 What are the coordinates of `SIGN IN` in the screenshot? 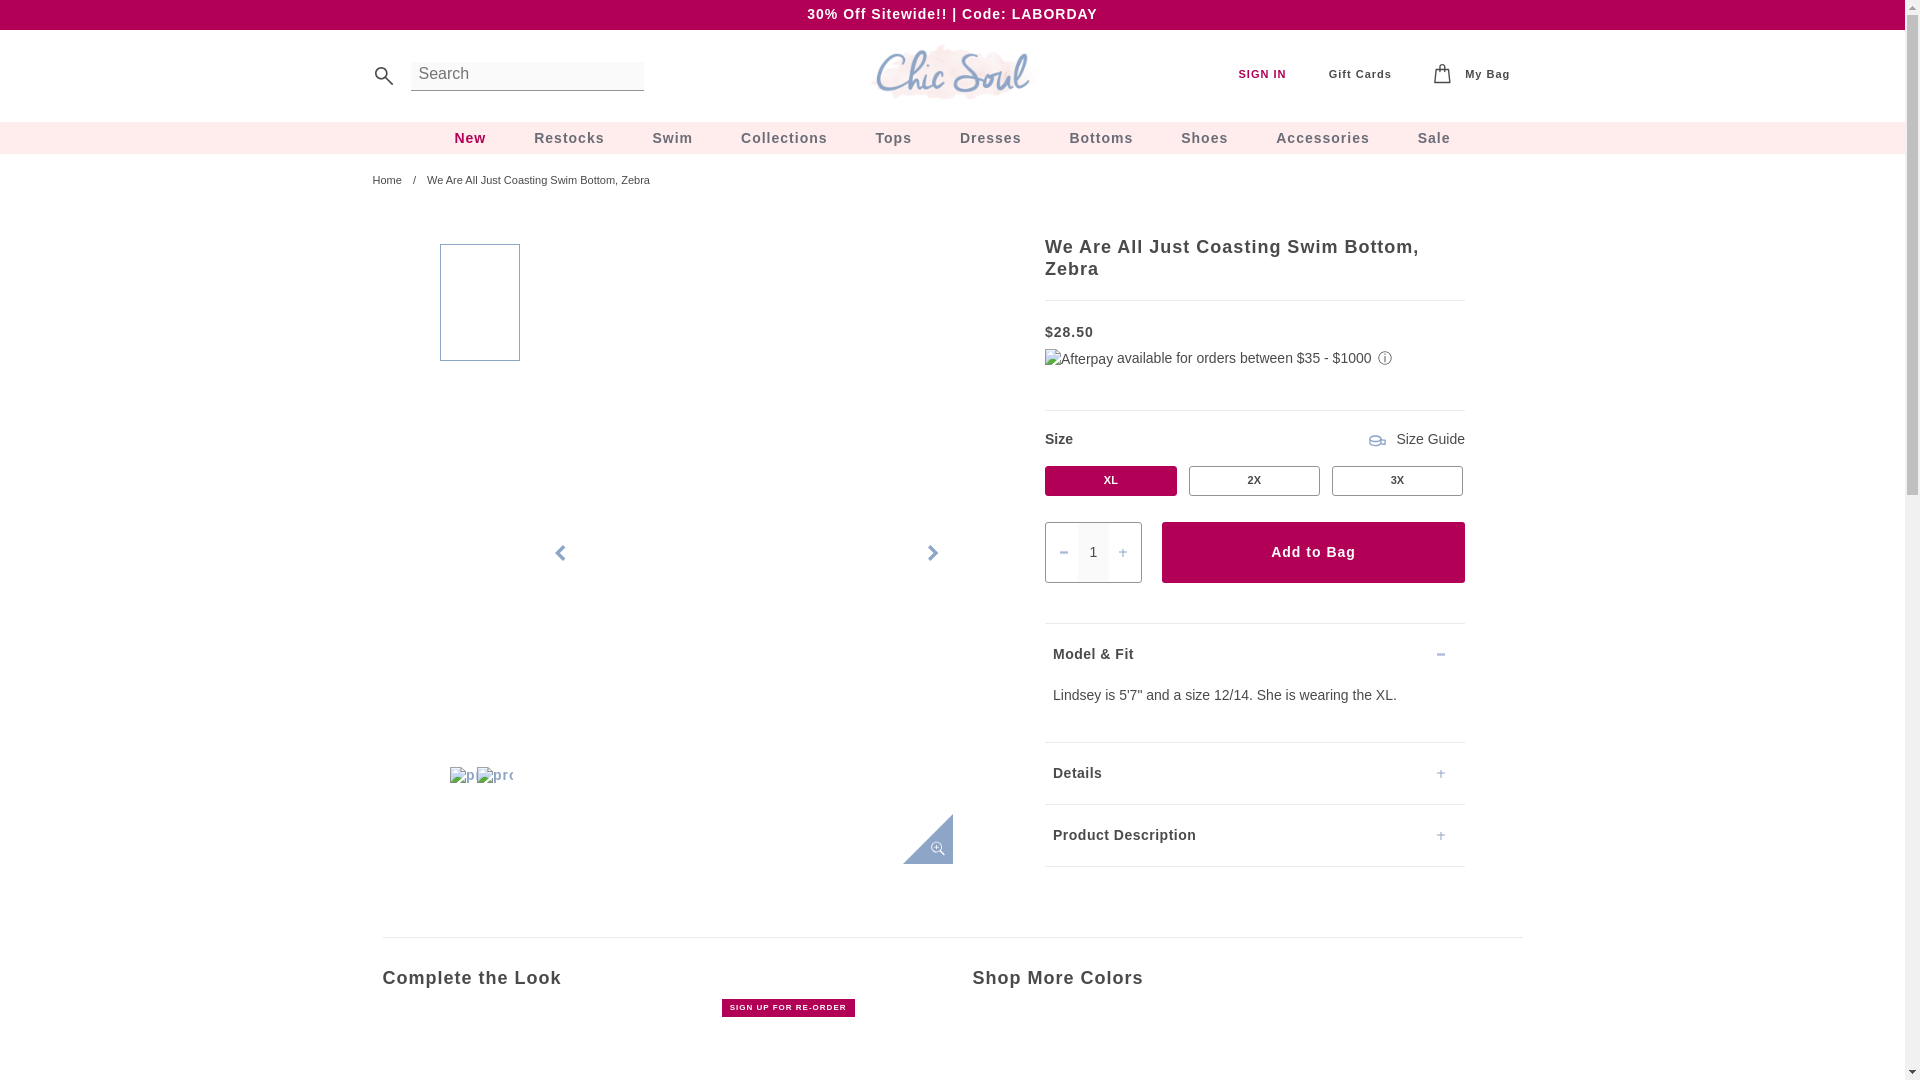 It's located at (1262, 74).